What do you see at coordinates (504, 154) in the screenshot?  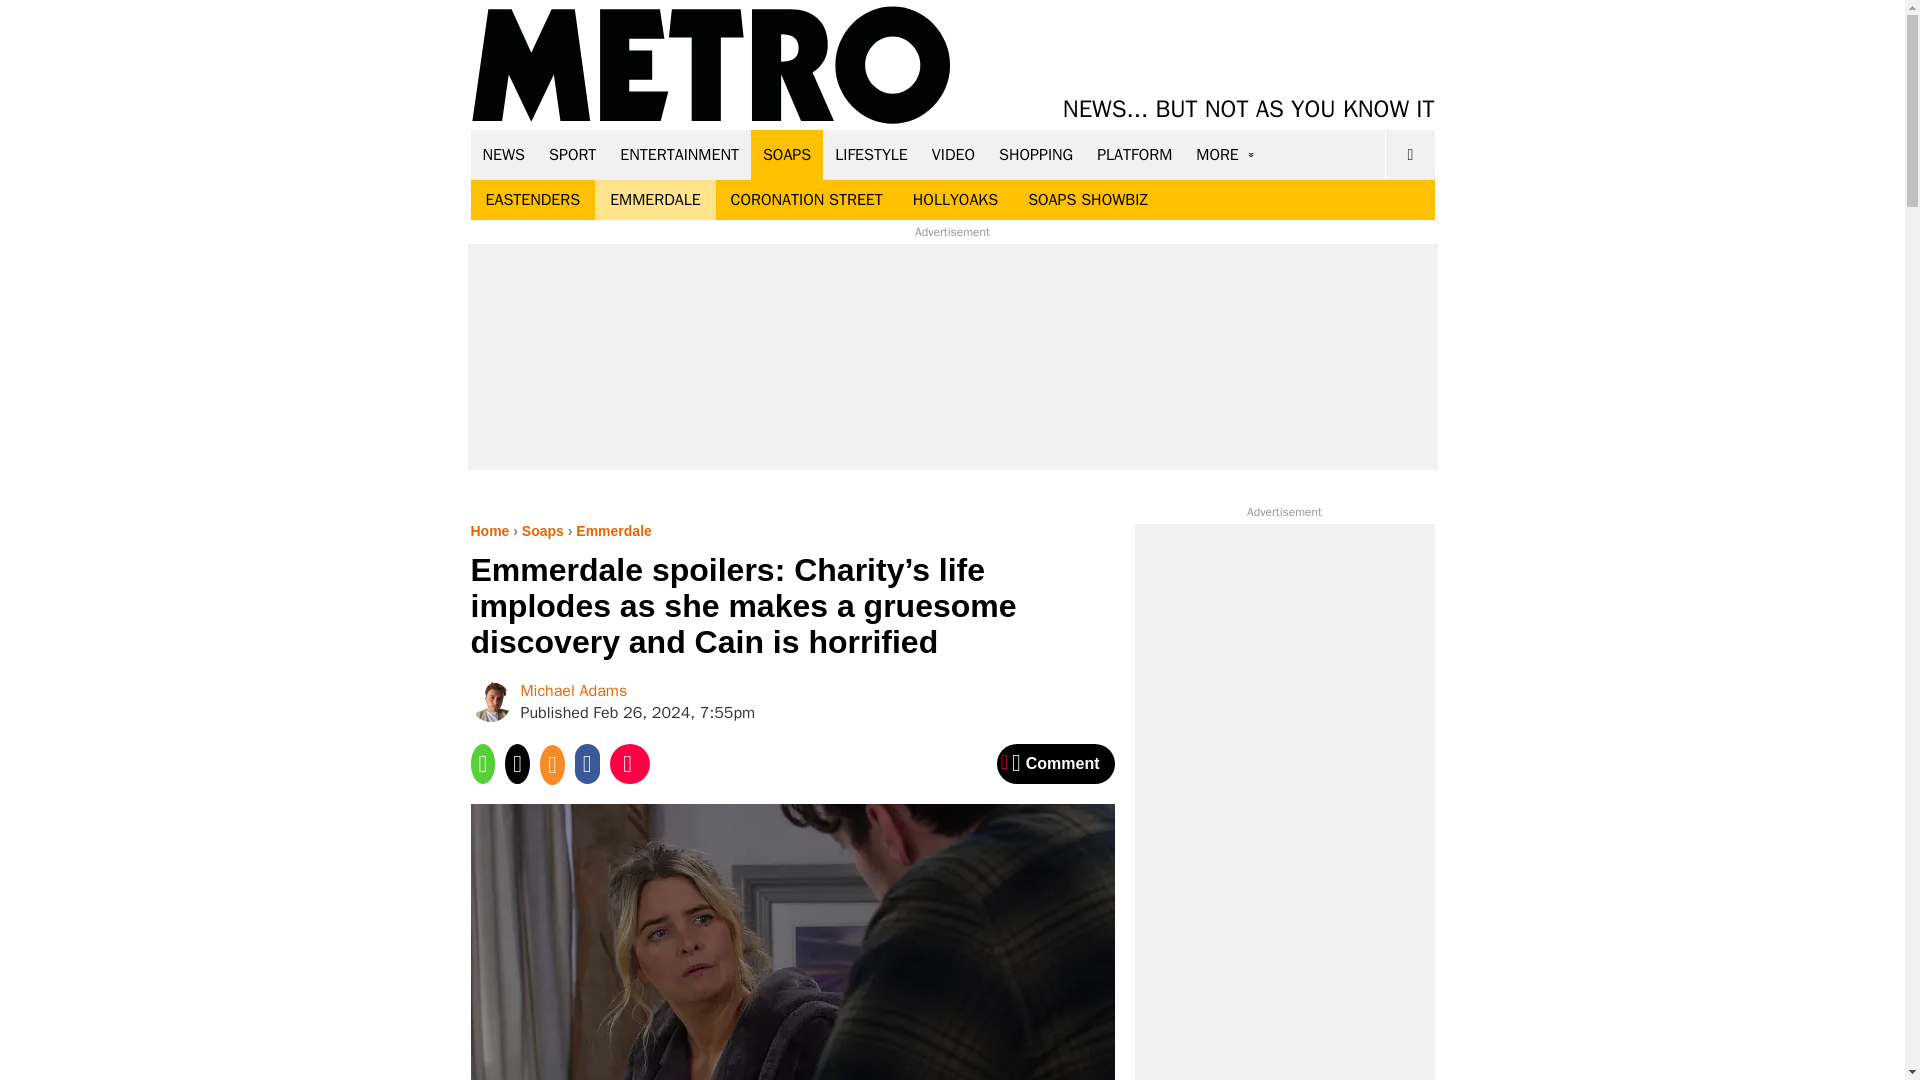 I see `NEWS` at bounding box center [504, 154].